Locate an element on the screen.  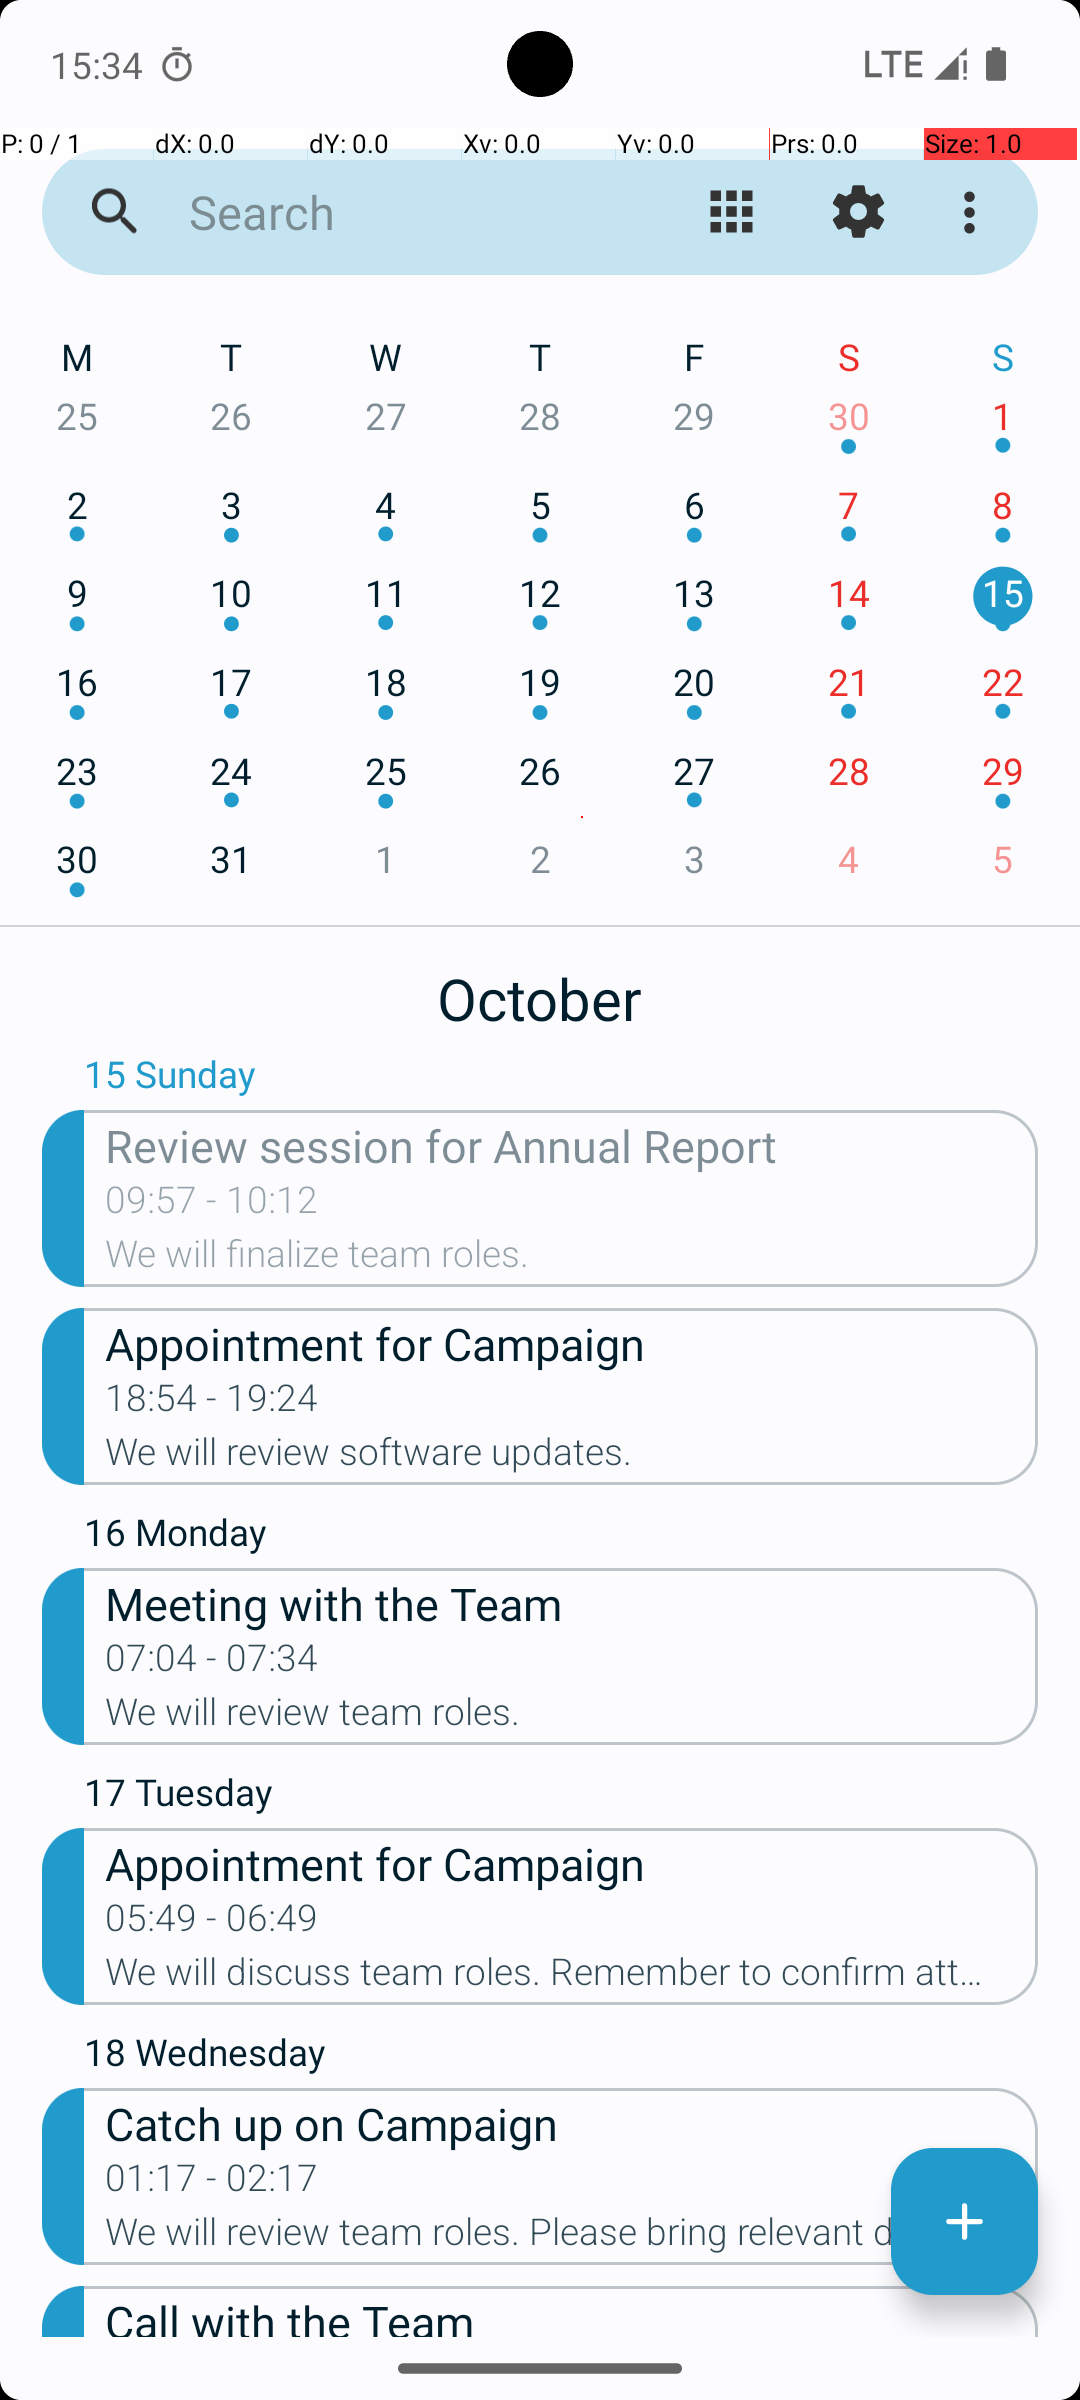
We will finalize team roles. is located at coordinates (572, 1260).